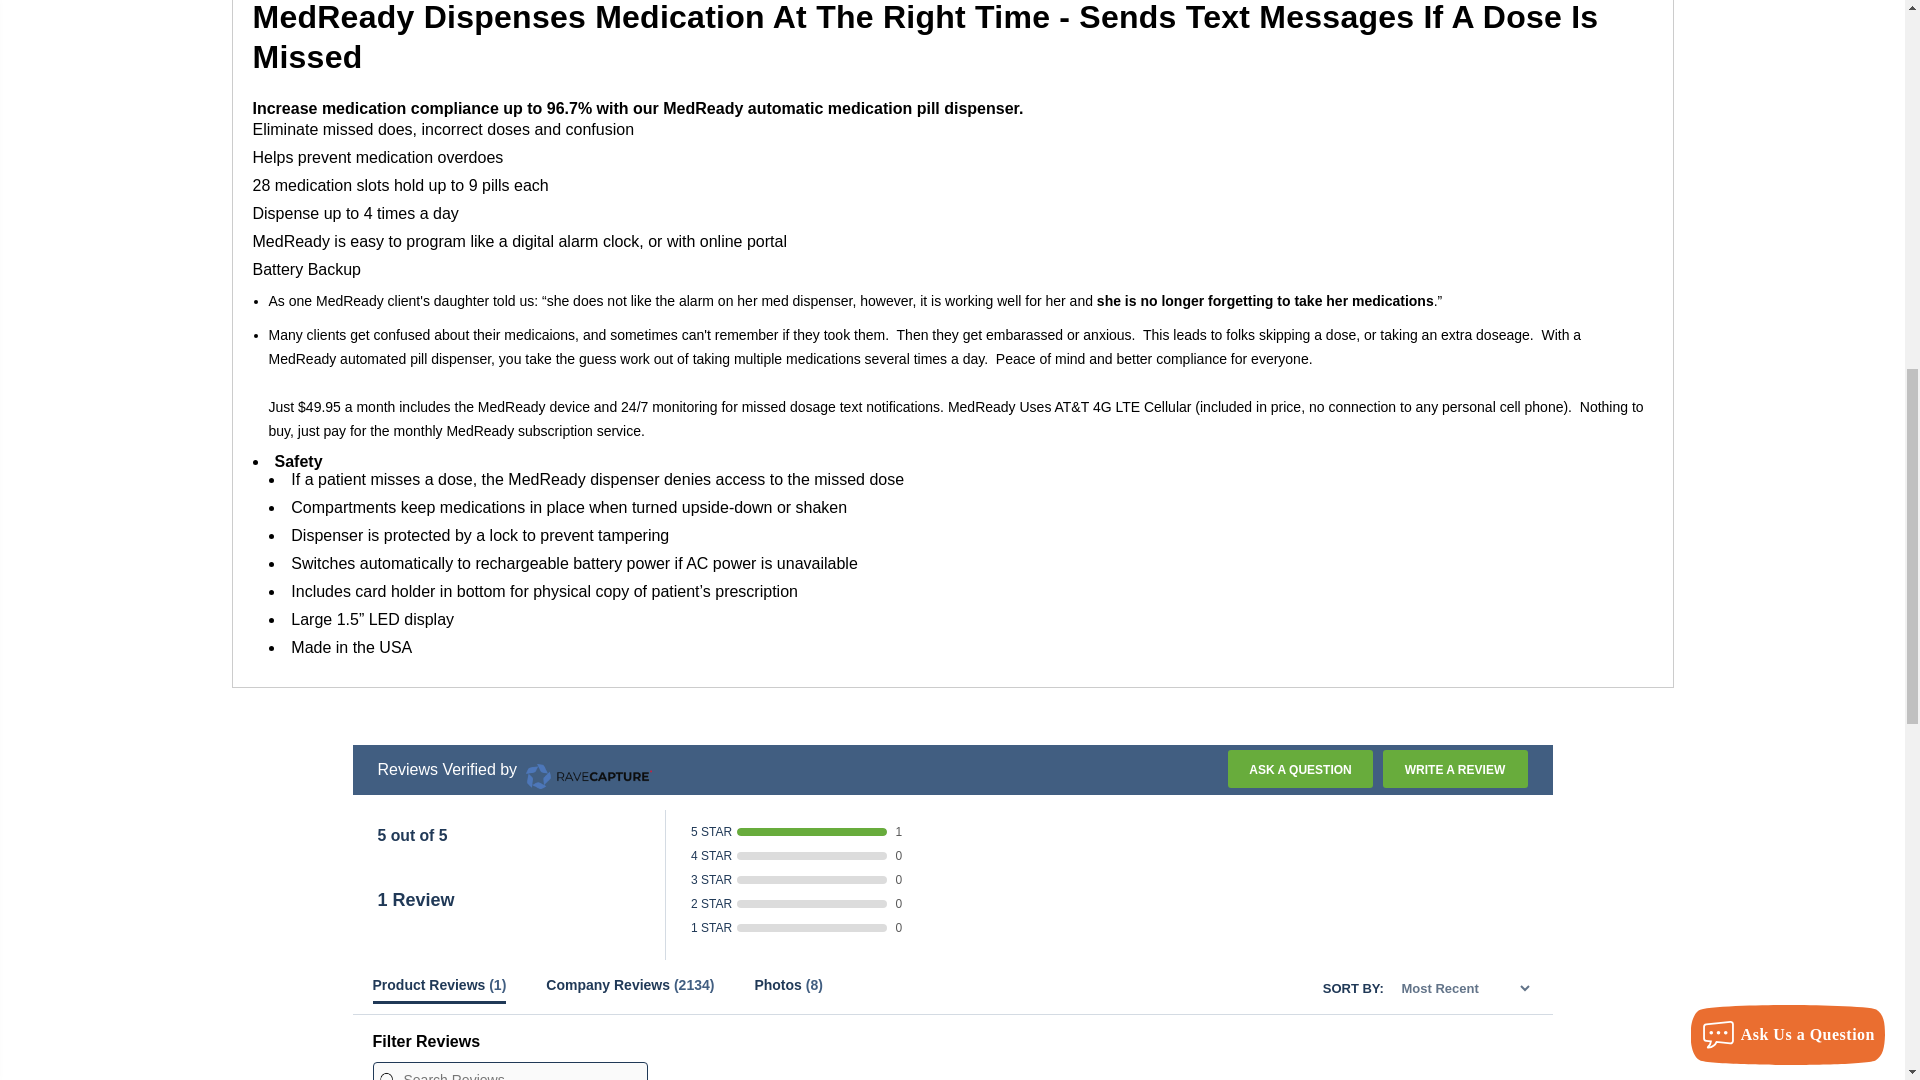  I want to click on 5 stars, so click(396, 862).